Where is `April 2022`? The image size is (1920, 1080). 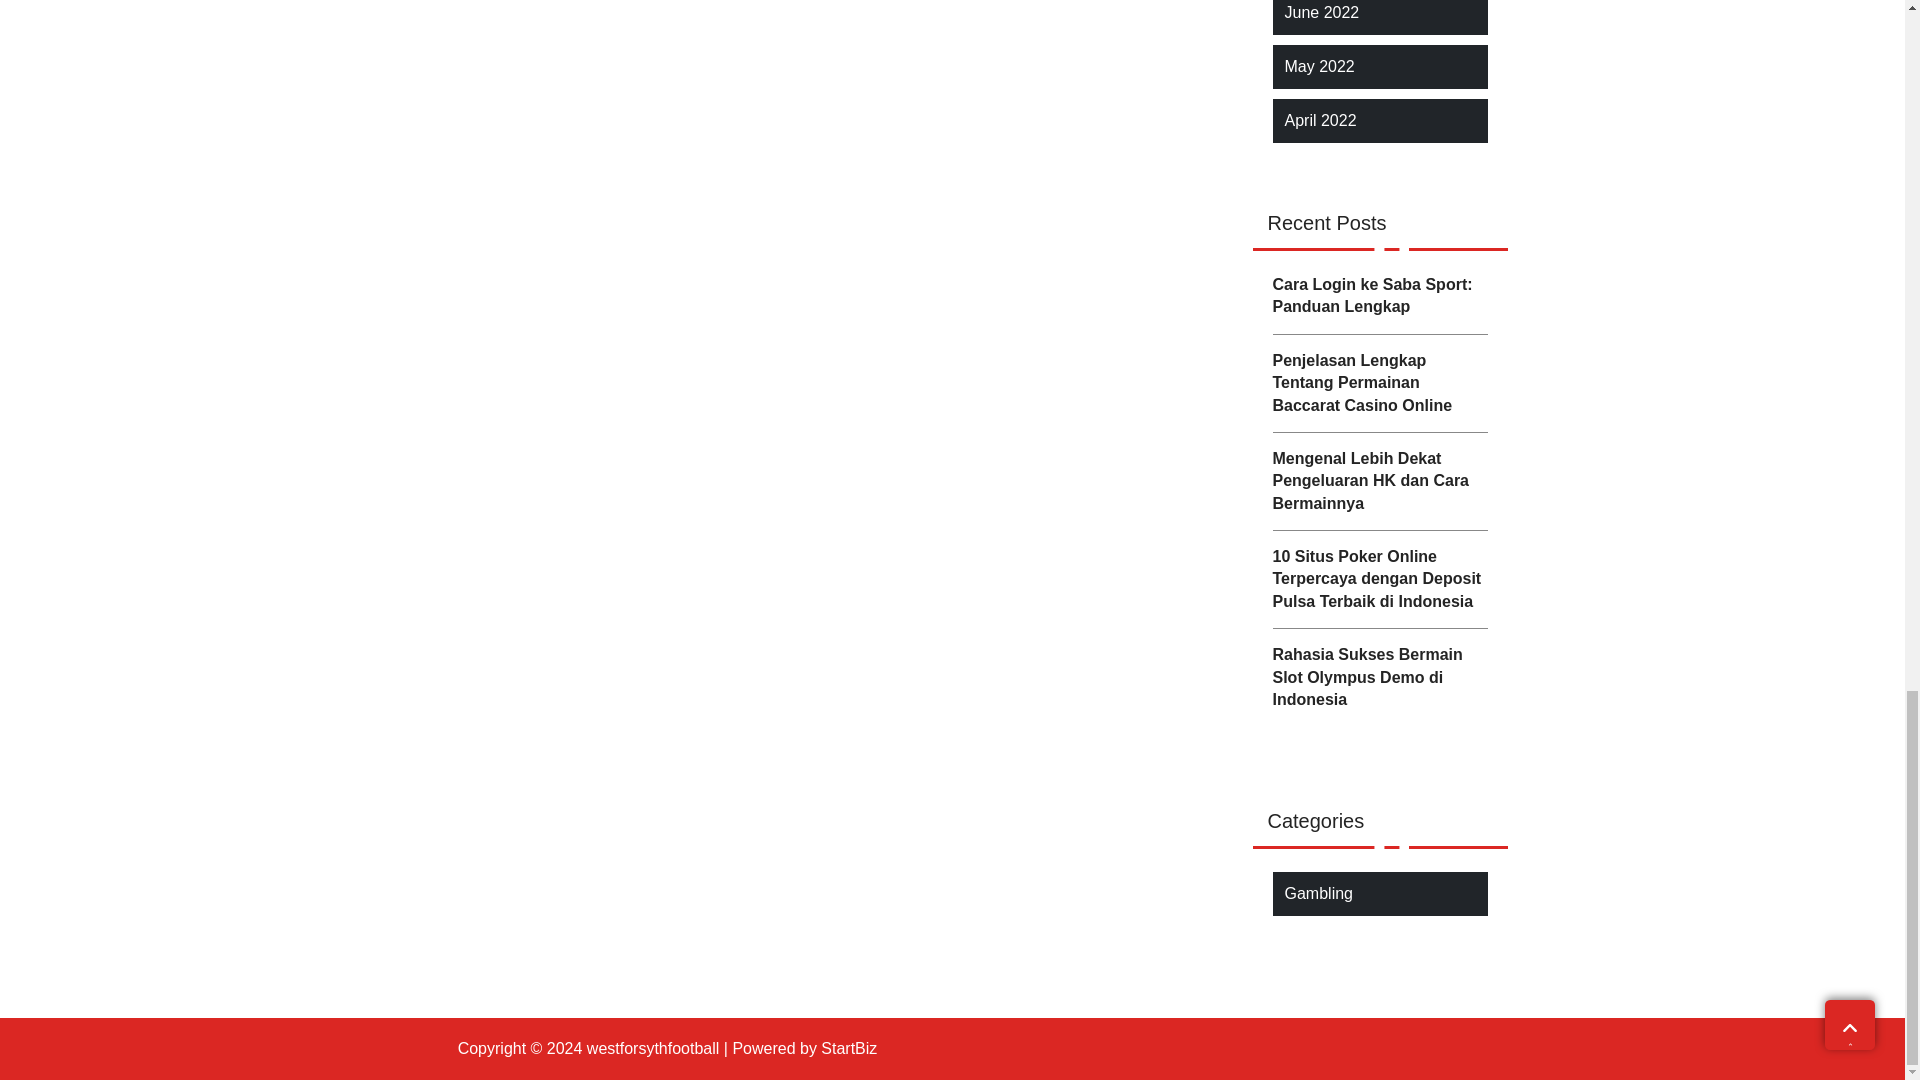
April 2022 is located at coordinates (1320, 120).